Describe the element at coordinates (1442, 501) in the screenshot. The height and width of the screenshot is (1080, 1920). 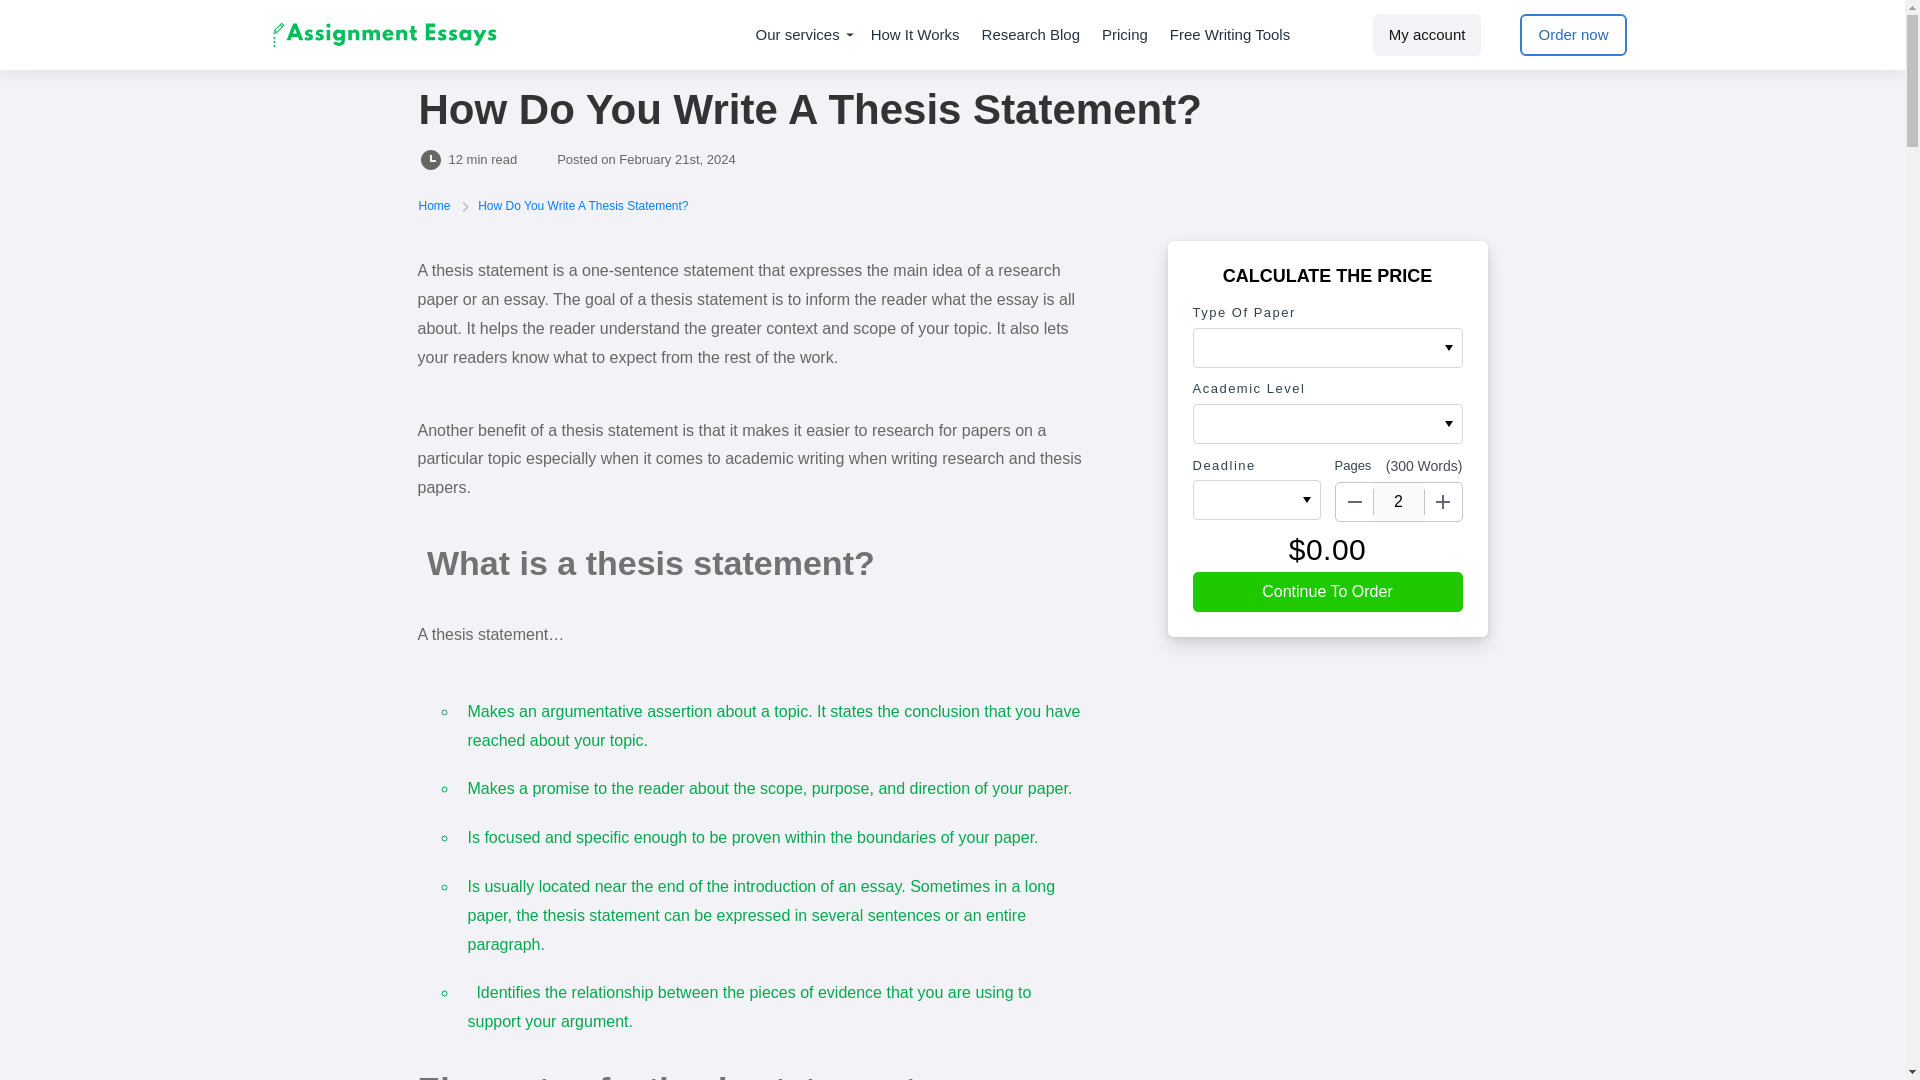
I see `Increase` at that location.